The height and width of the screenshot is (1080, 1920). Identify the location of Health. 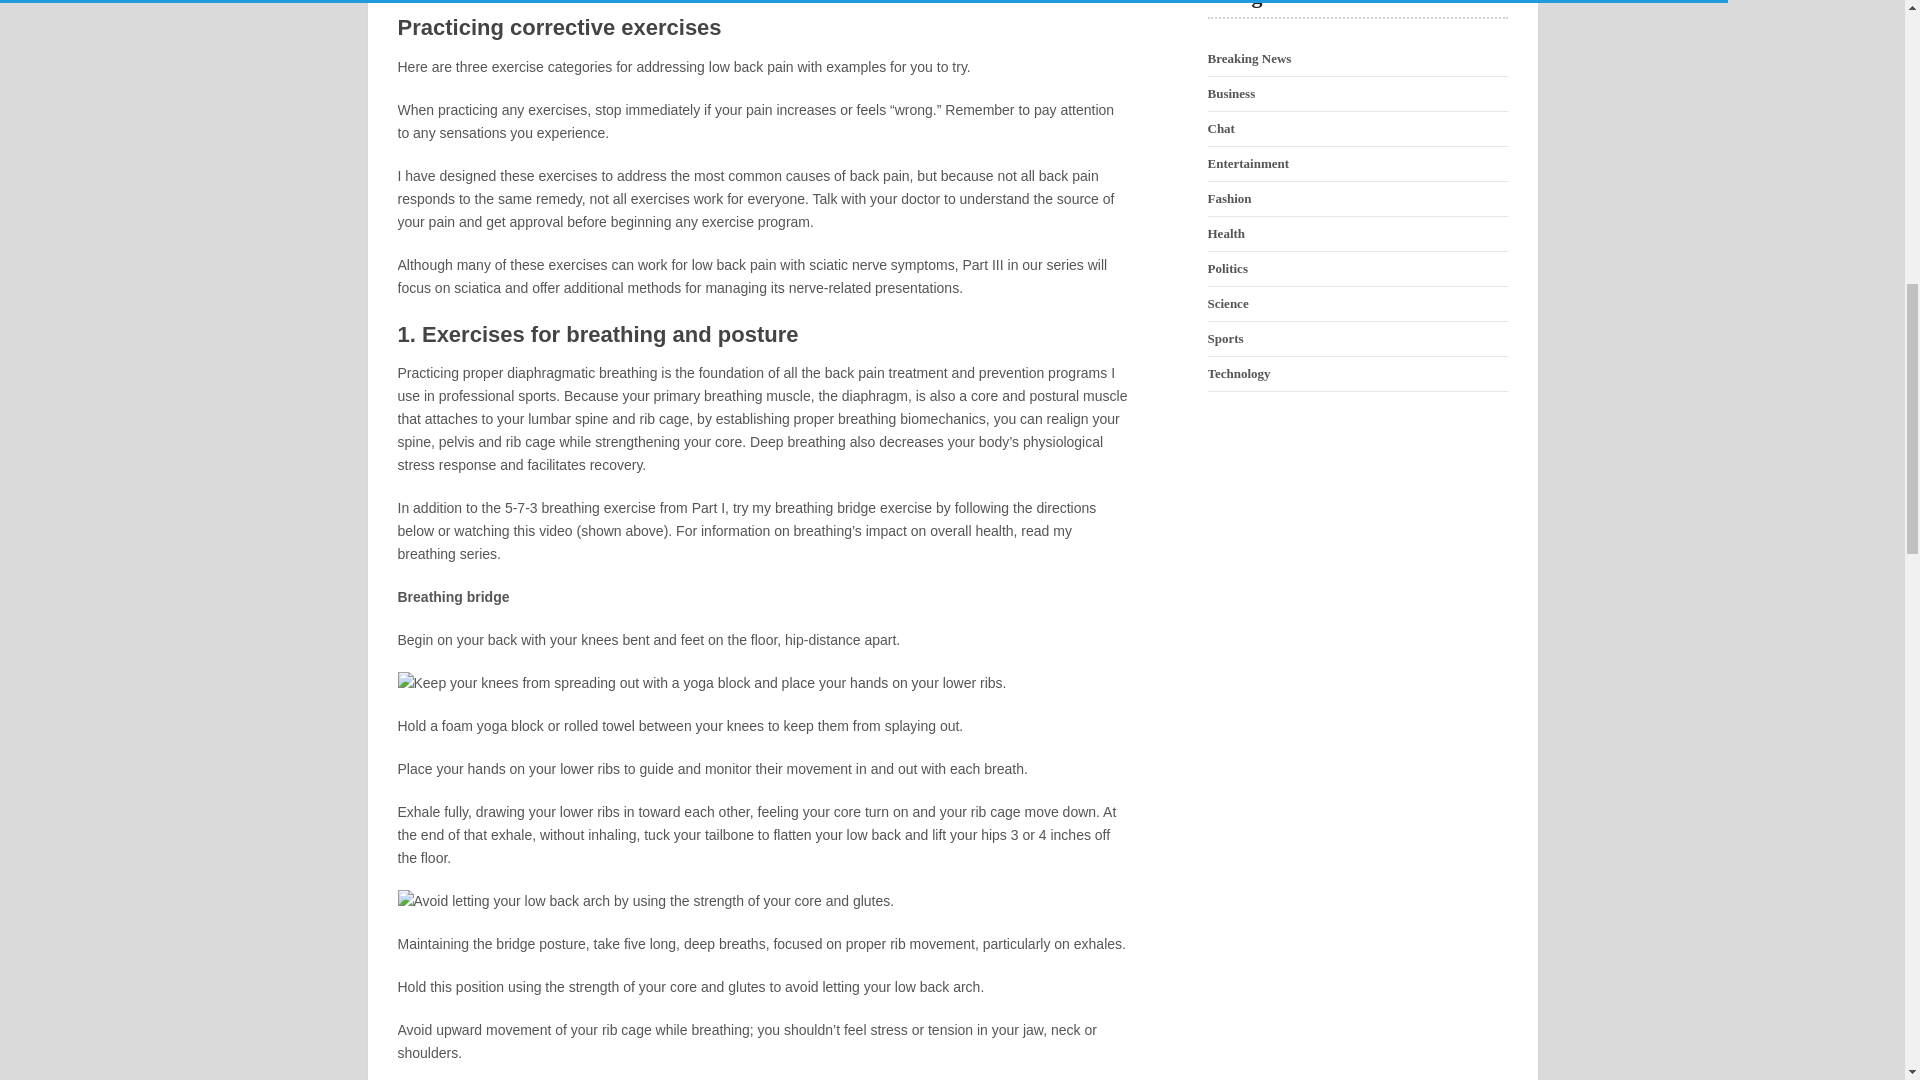
(1226, 232).